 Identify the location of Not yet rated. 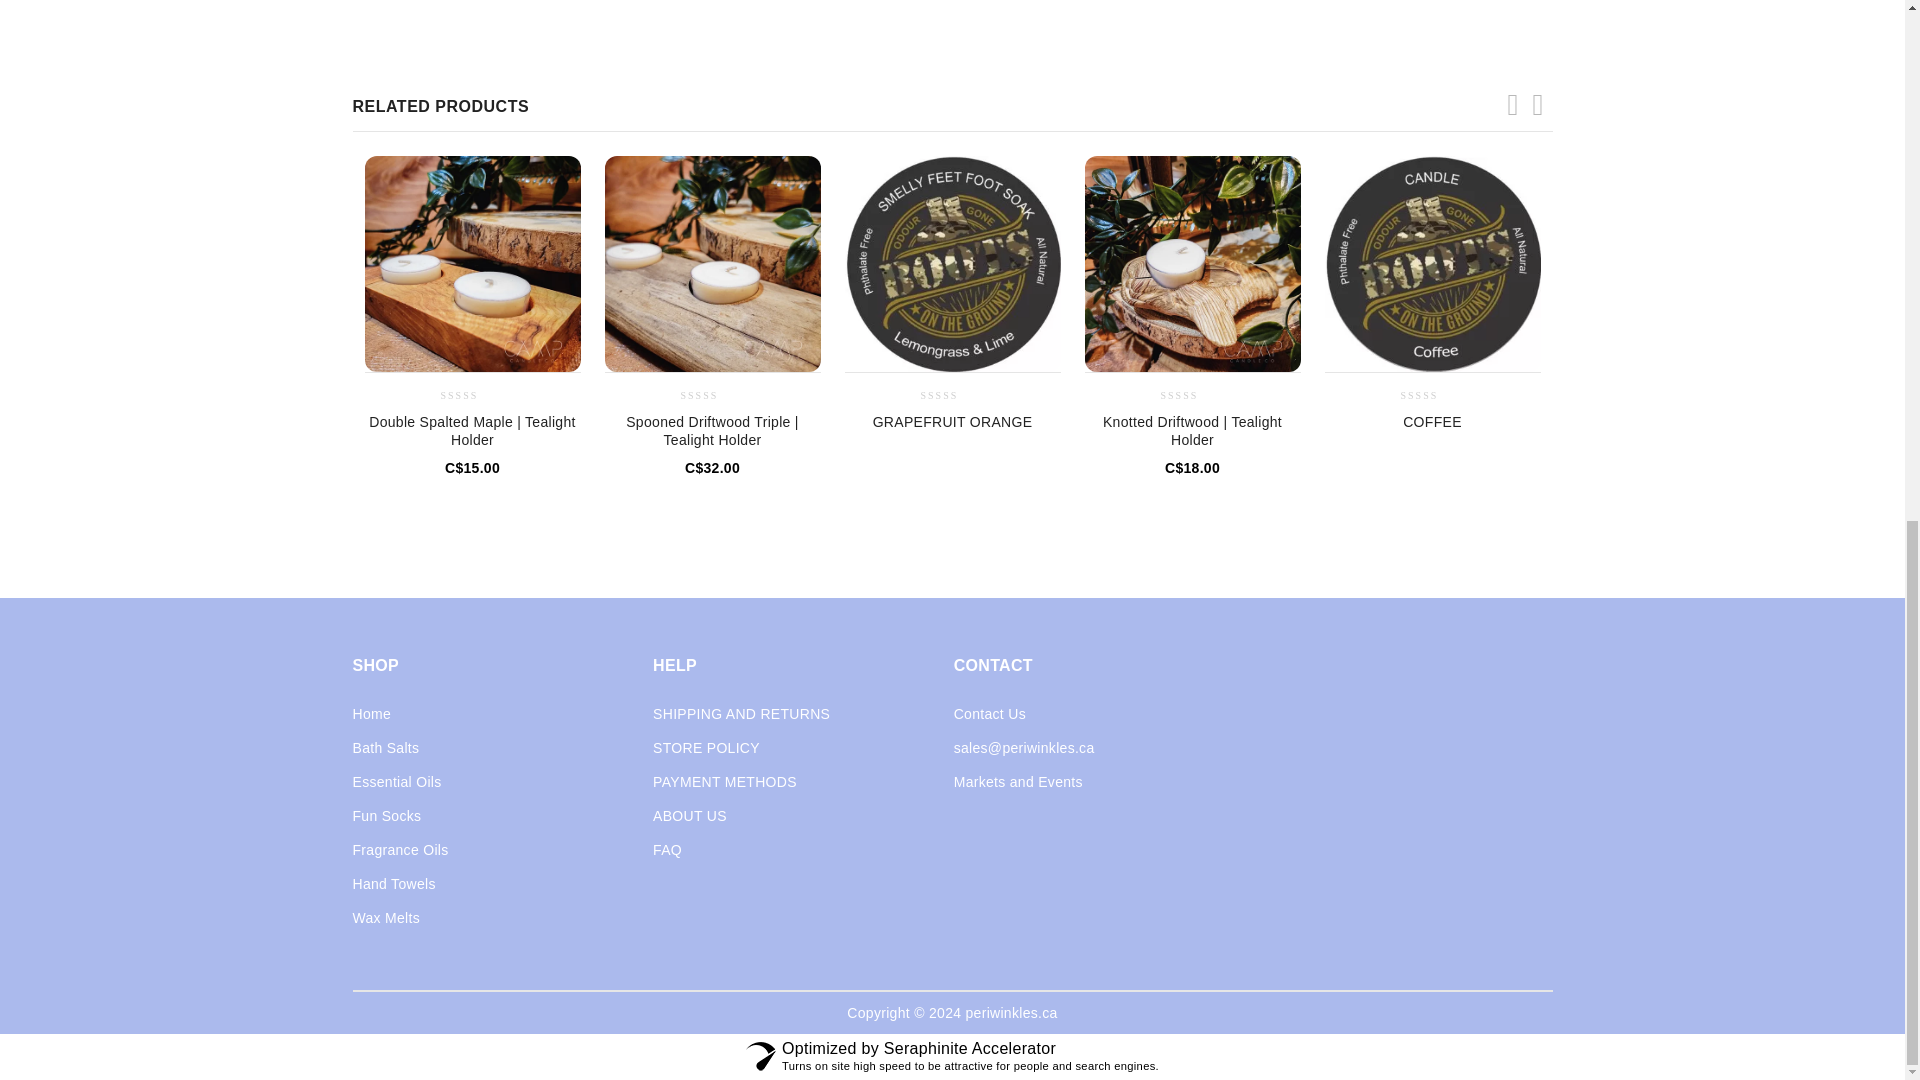
(471, 396).